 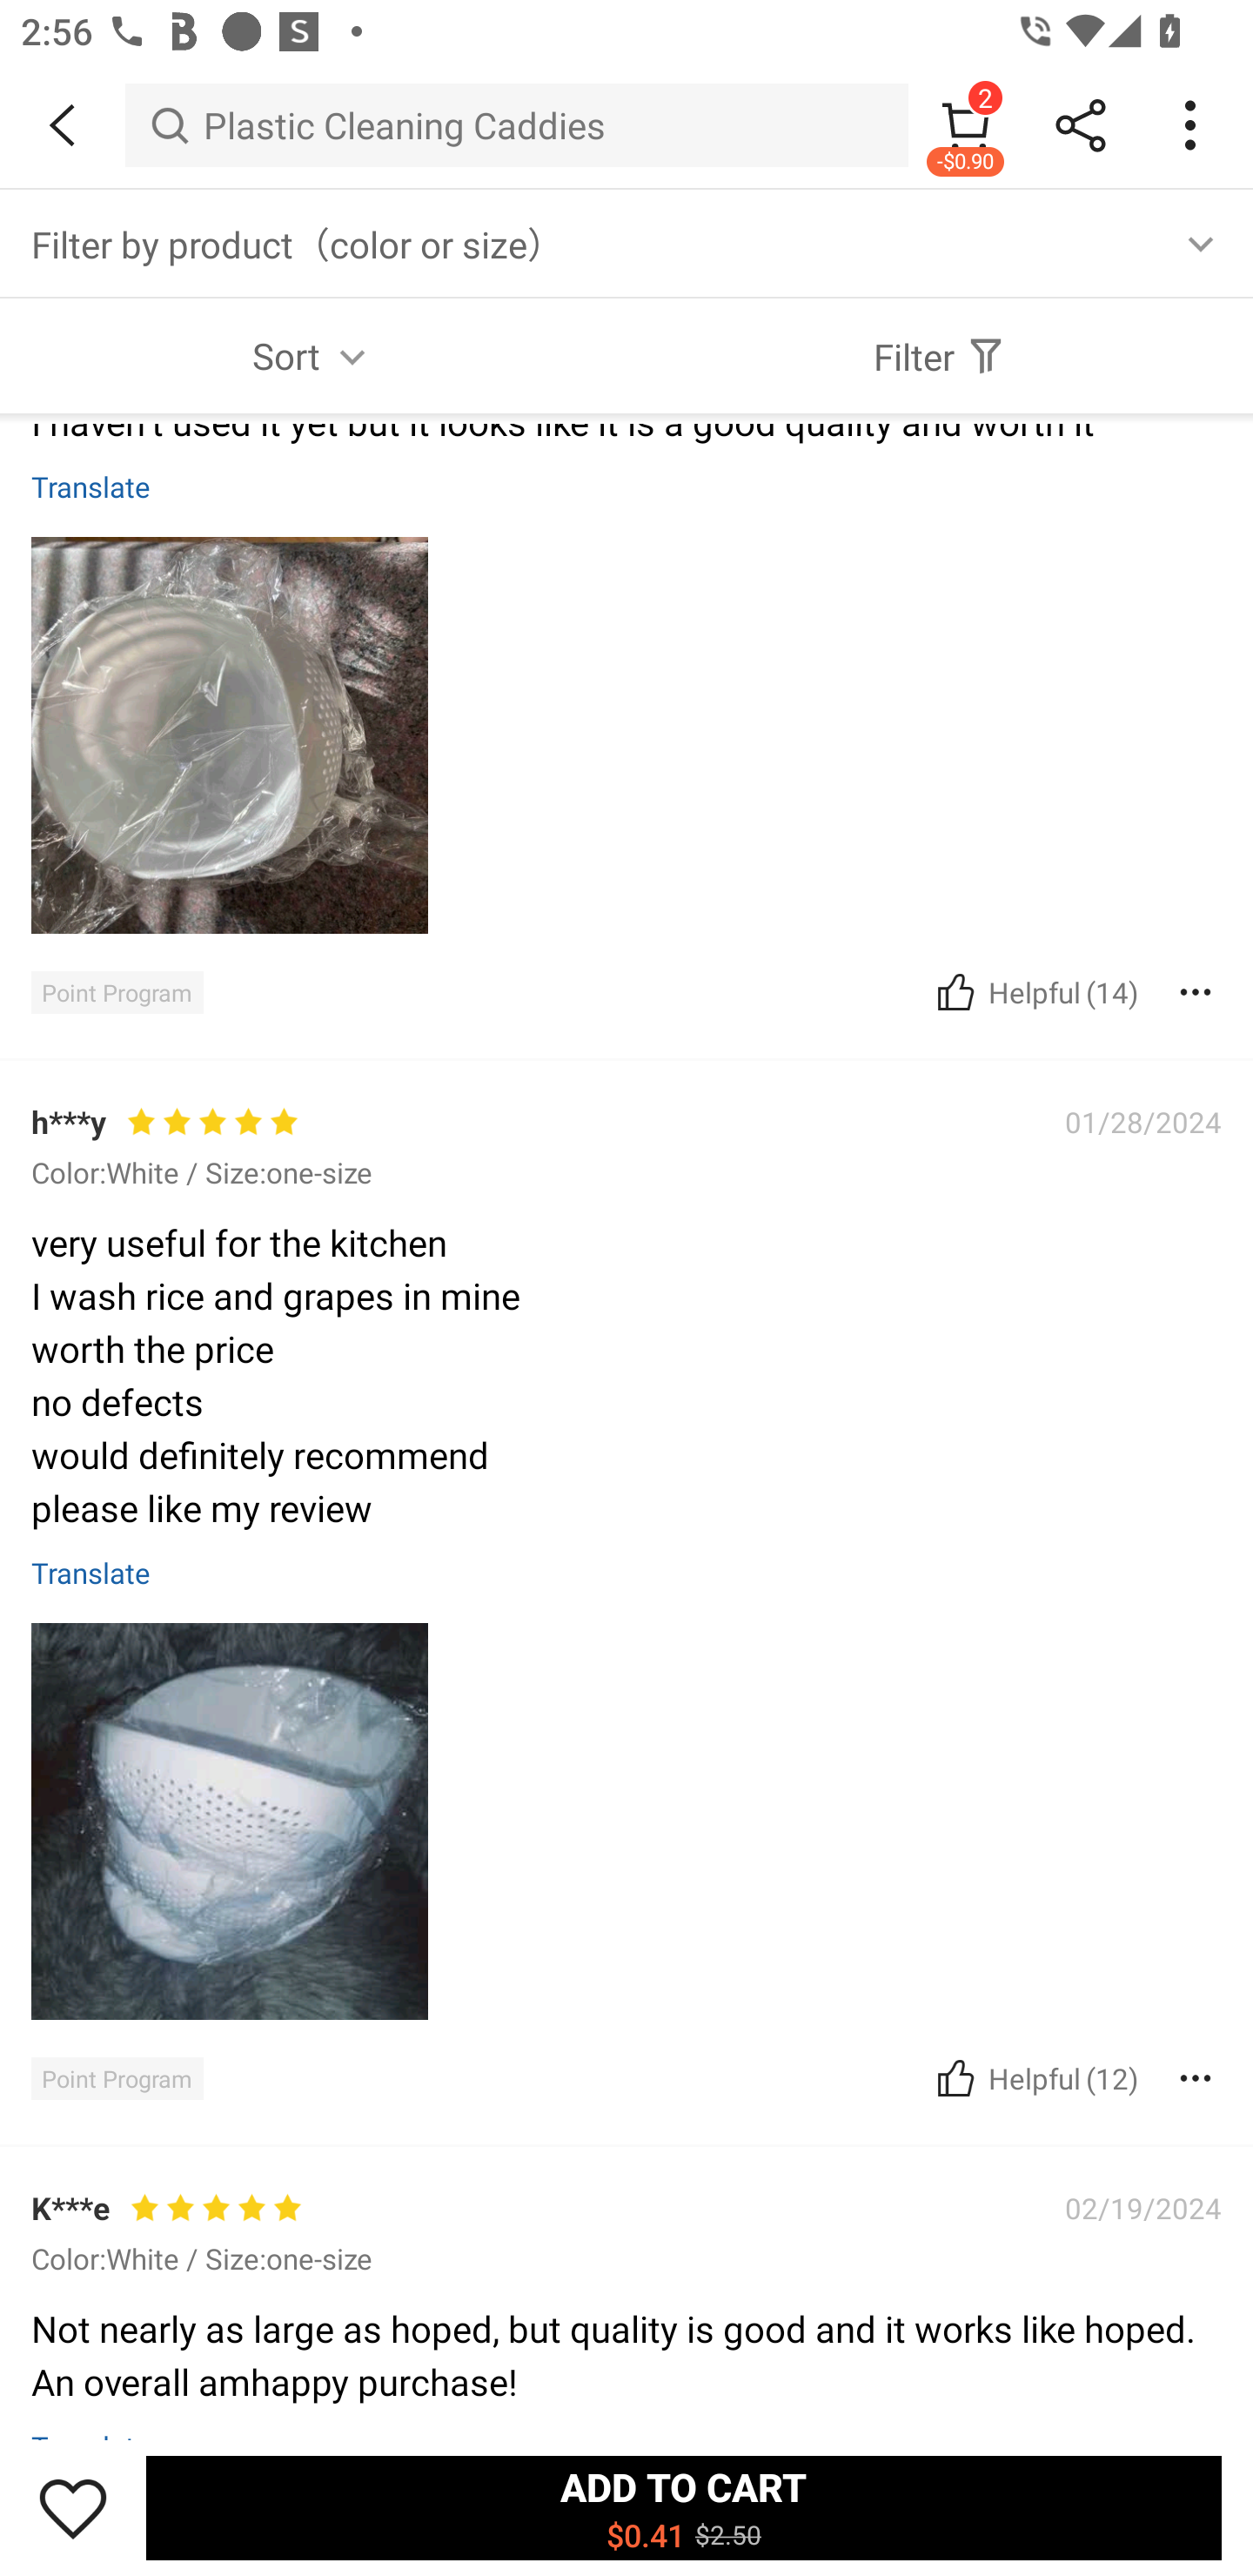 What do you see at coordinates (117, 992) in the screenshot?
I see `Point Program` at bounding box center [117, 992].